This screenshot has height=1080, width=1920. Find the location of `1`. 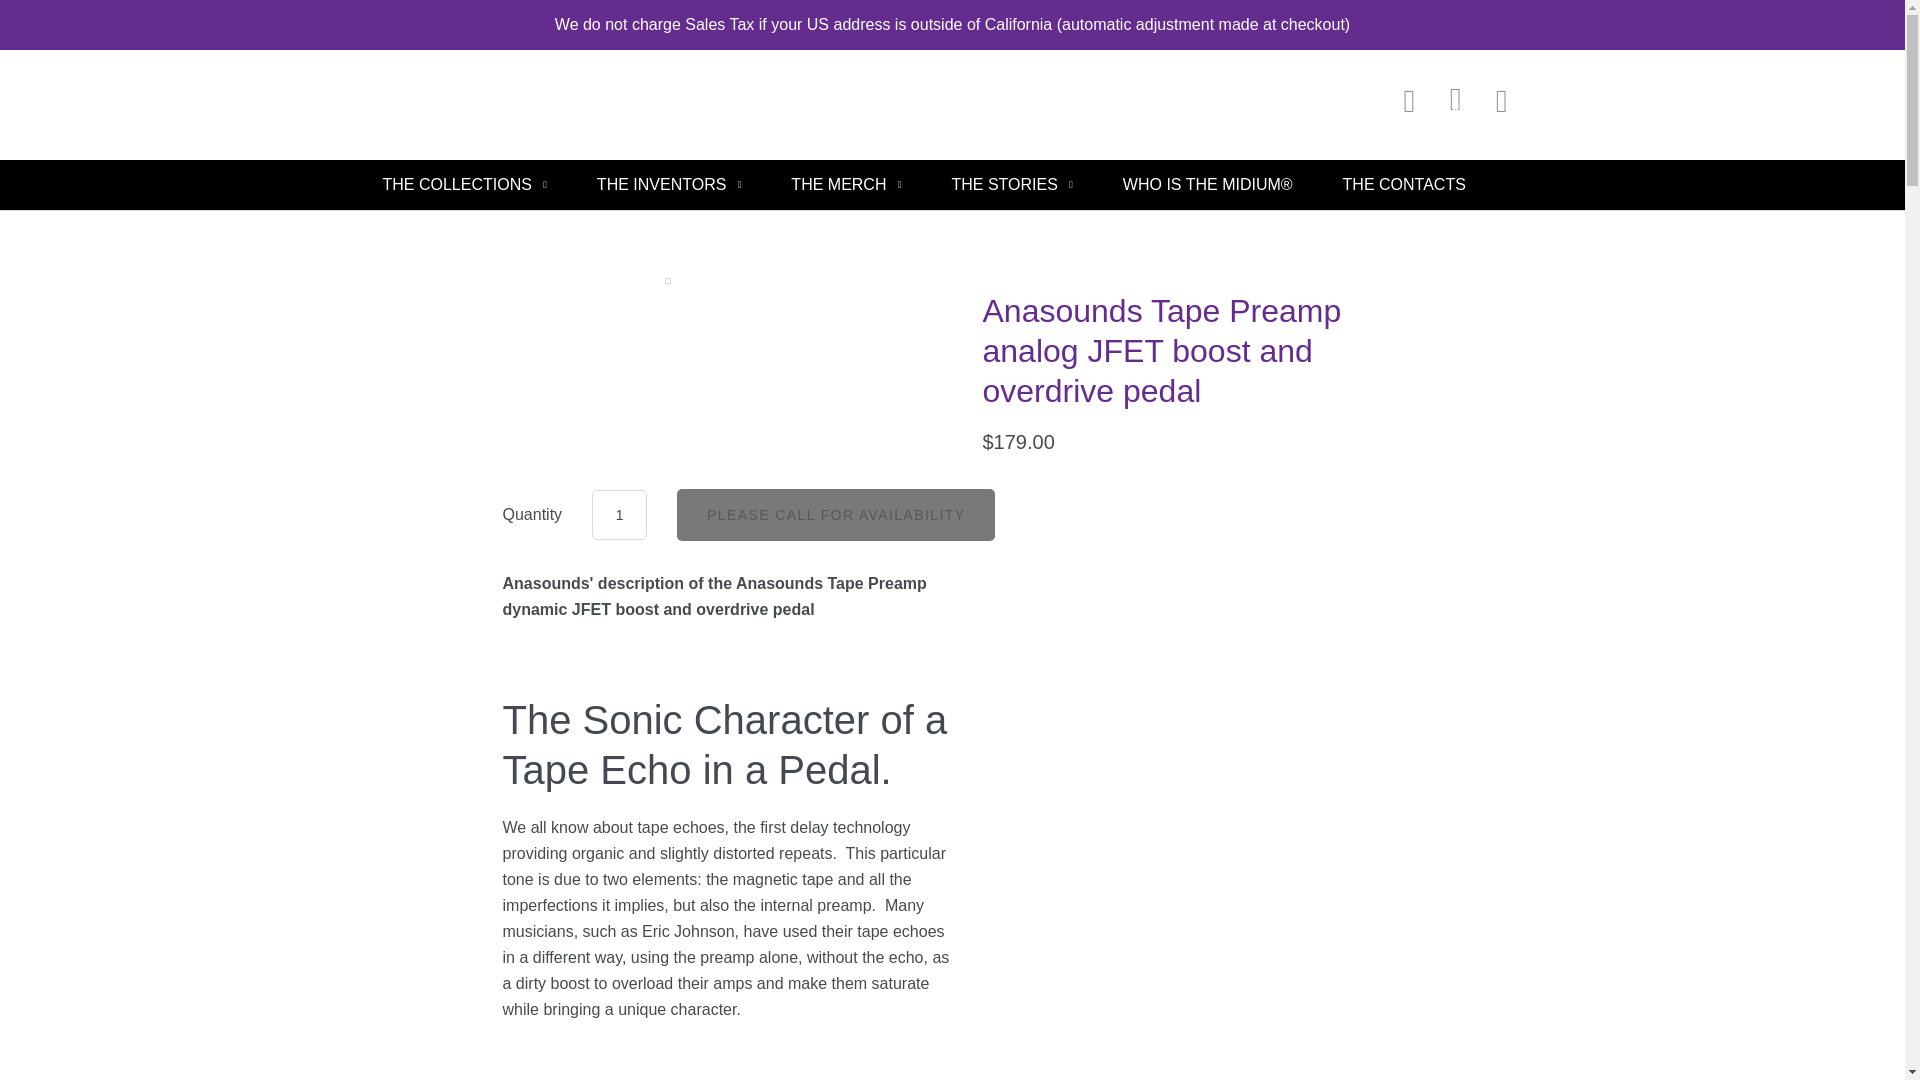

1 is located at coordinates (619, 515).